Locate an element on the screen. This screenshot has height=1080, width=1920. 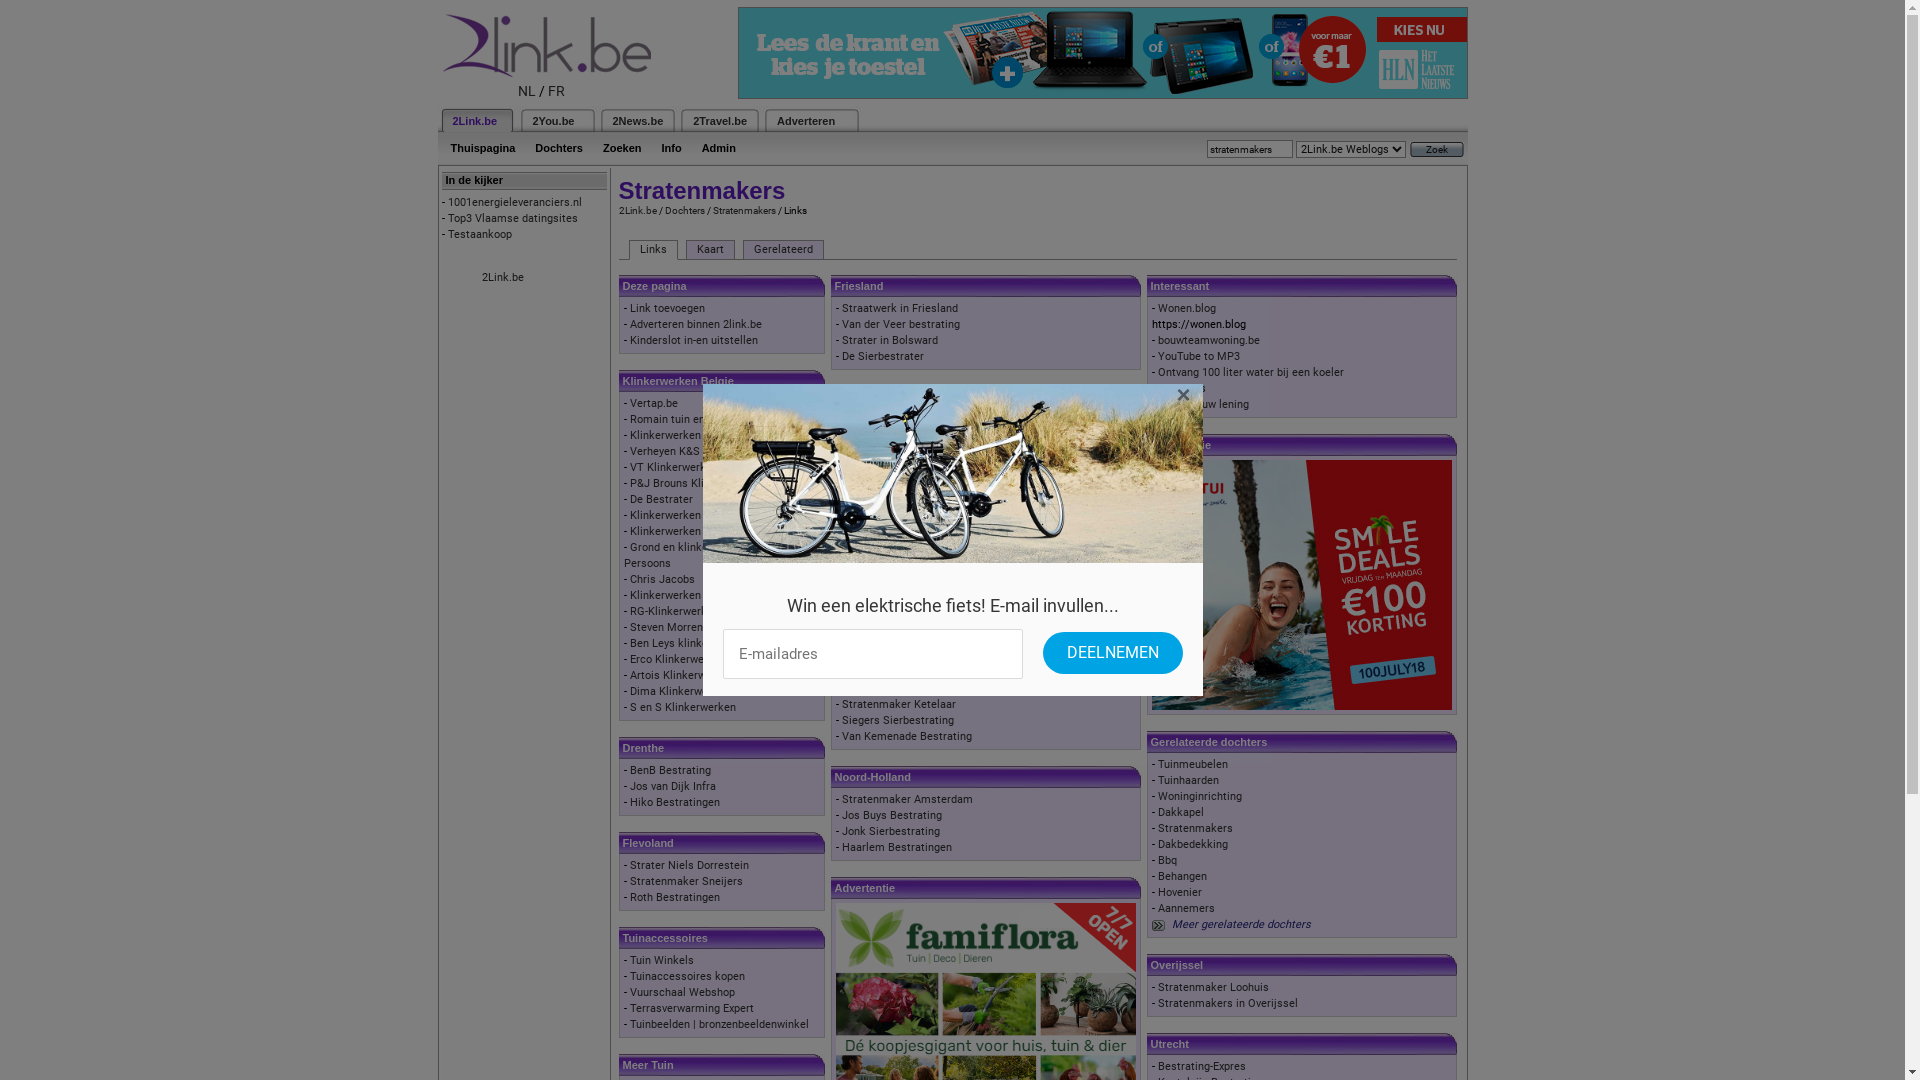
Stratenmakersbedrijf van Woezik is located at coordinates (925, 626).